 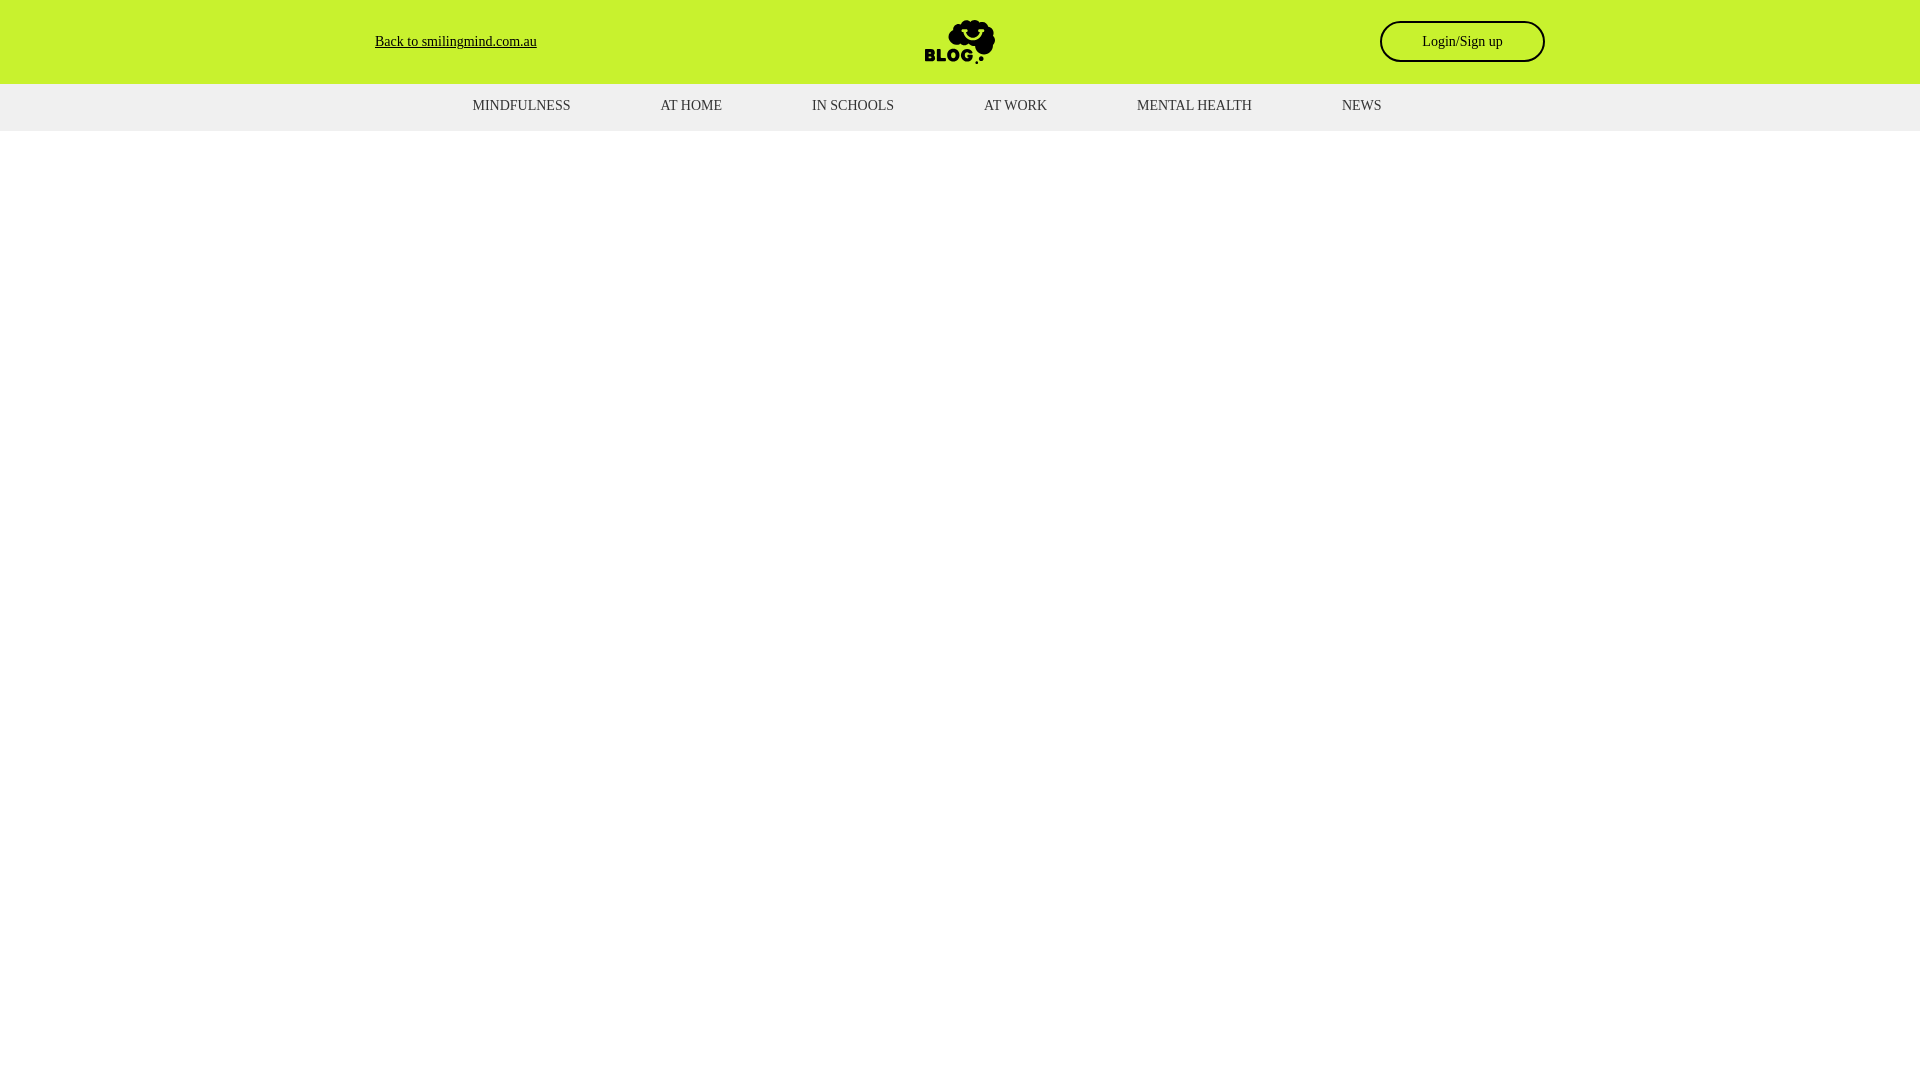 I want to click on IN SCHOOLS, so click(x=853, y=106).